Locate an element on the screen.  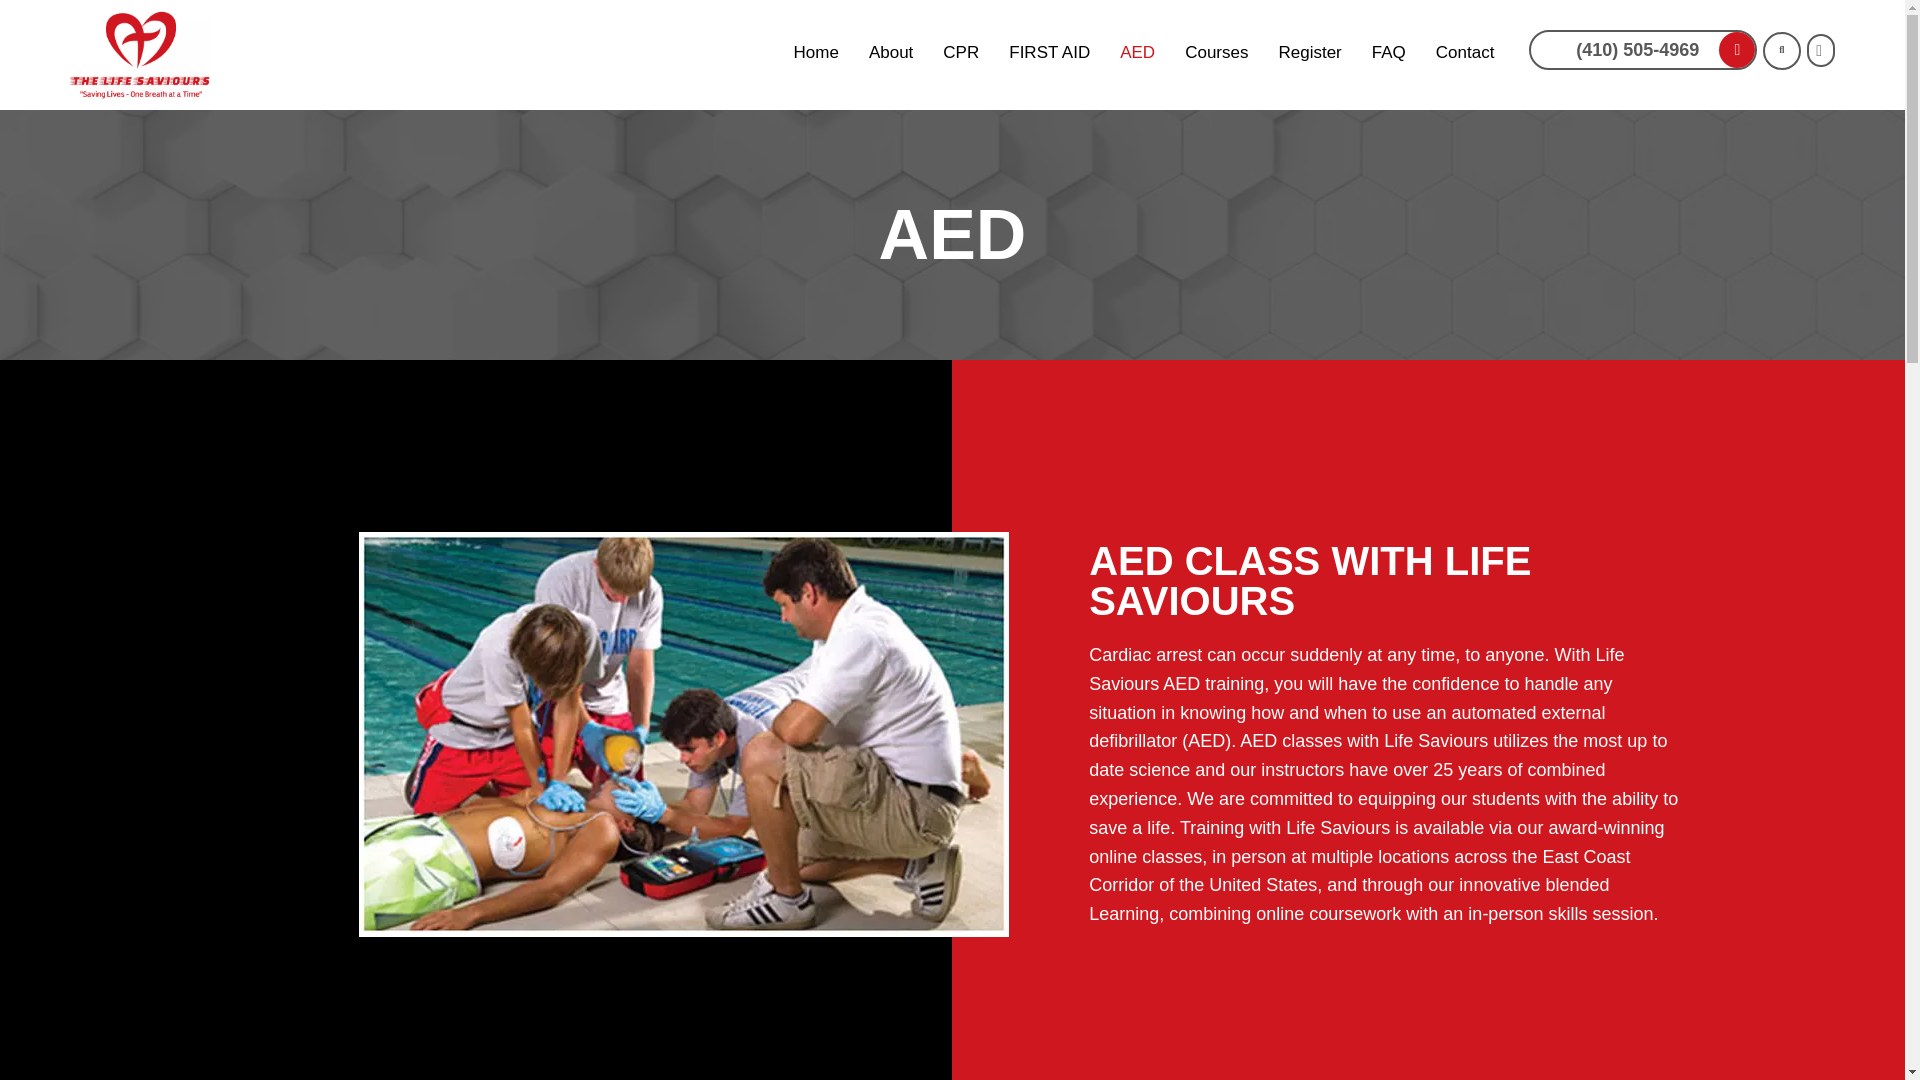
About is located at coordinates (890, 52).